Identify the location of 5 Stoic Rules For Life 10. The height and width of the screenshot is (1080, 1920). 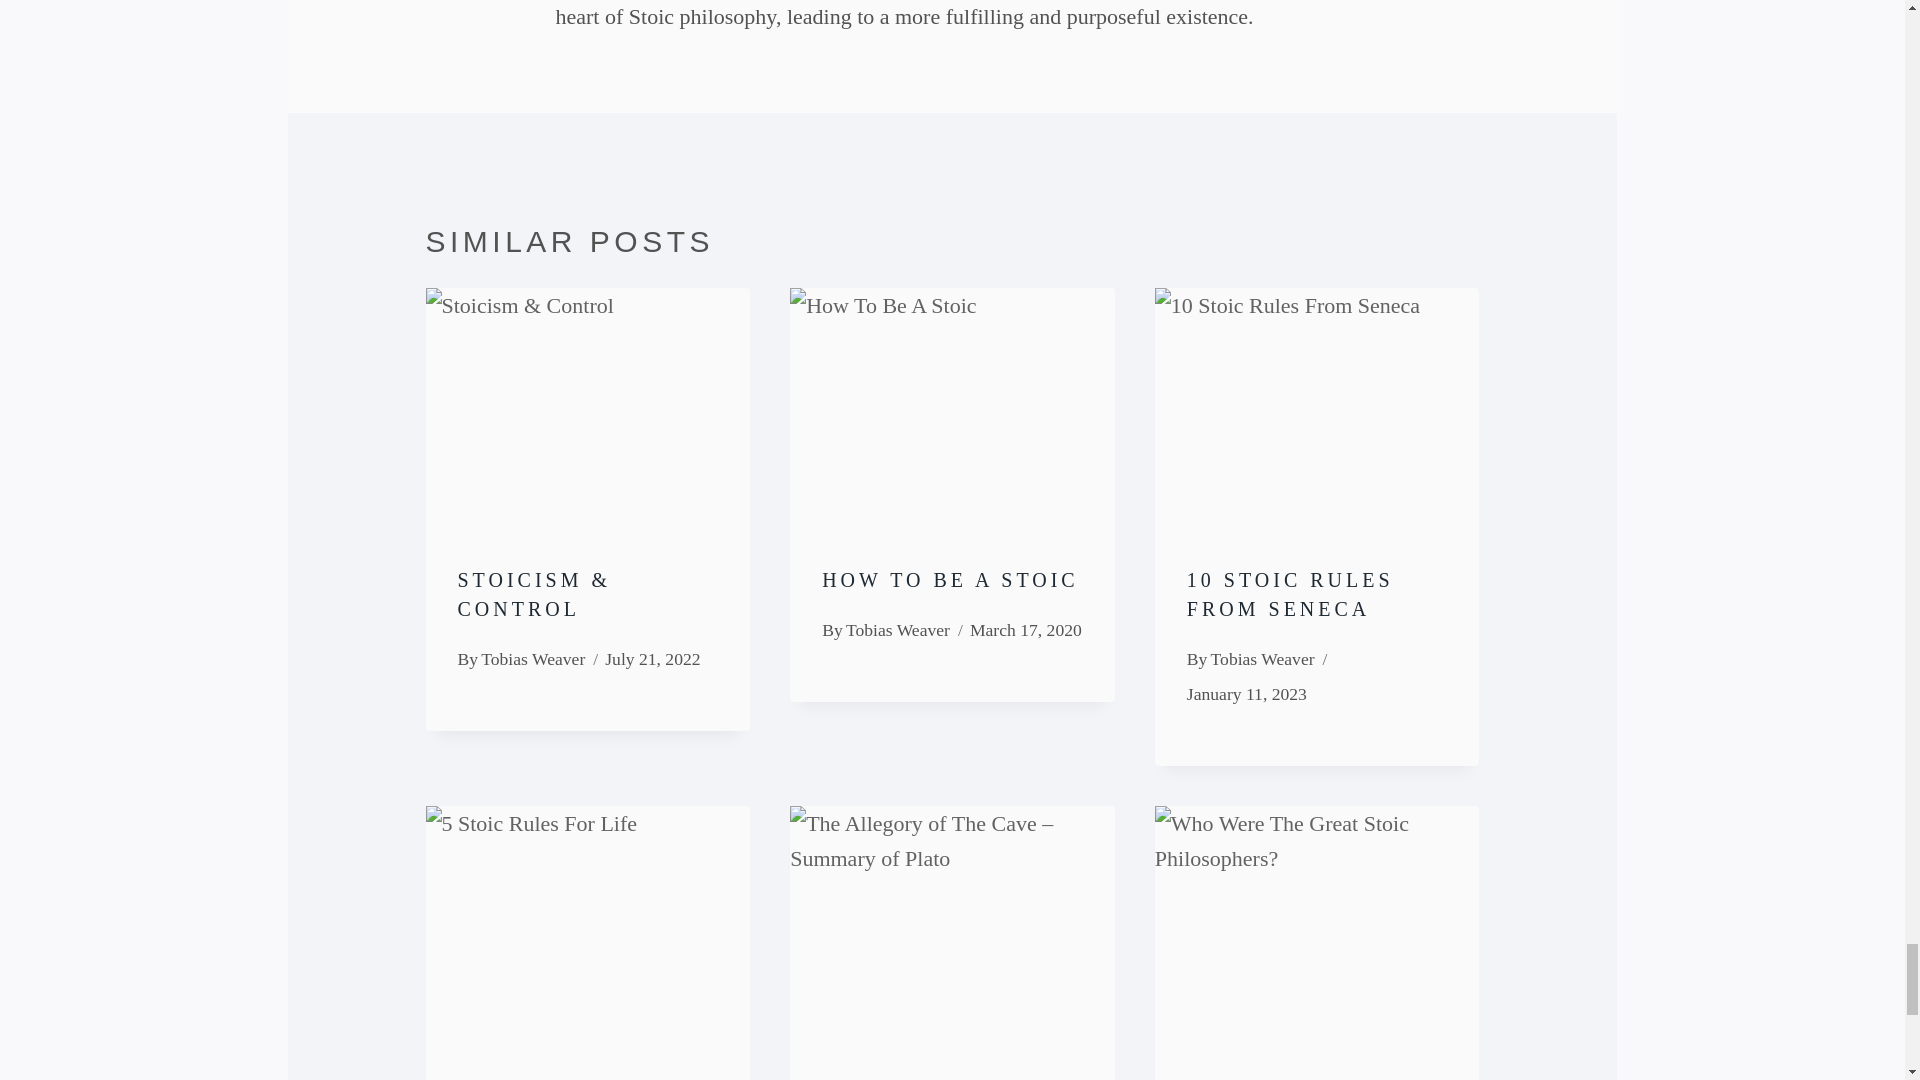
(588, 913).